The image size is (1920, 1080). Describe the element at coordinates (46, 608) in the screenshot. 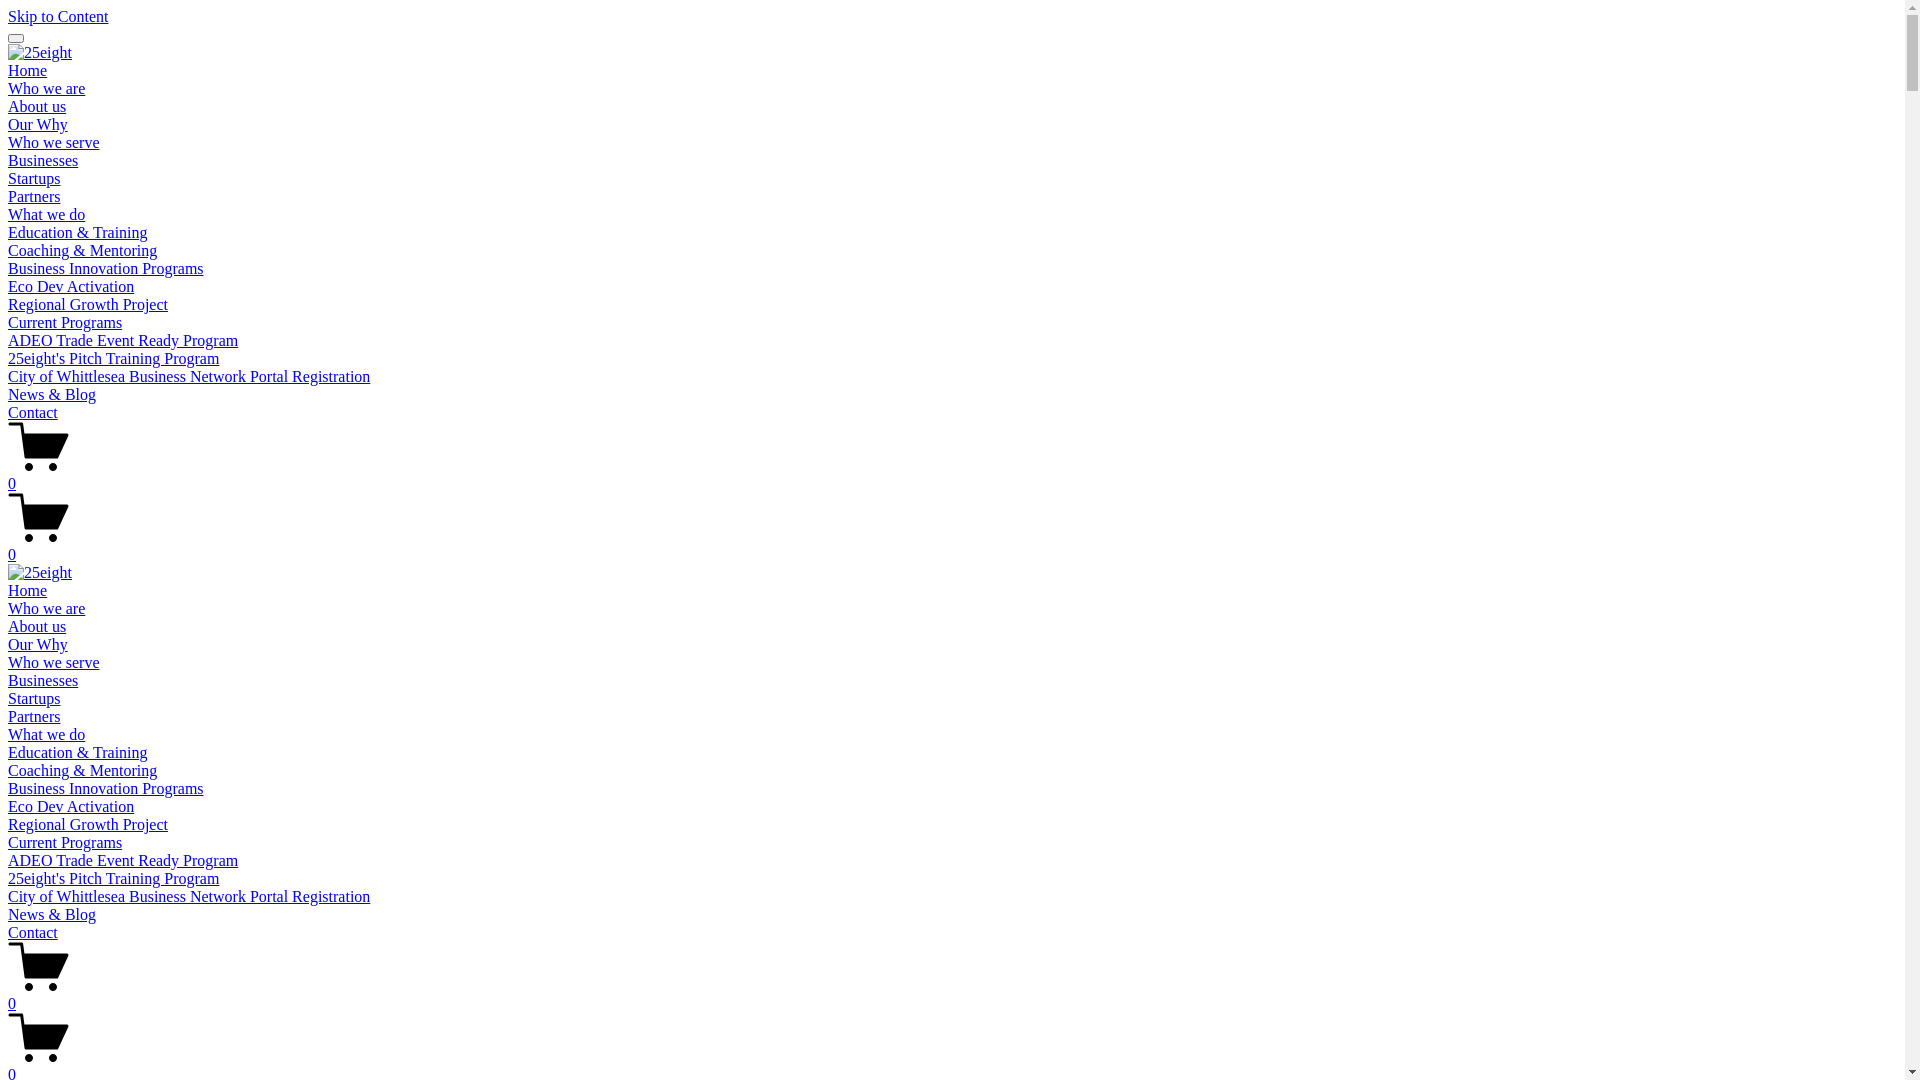

I see `Who we are` at that location.